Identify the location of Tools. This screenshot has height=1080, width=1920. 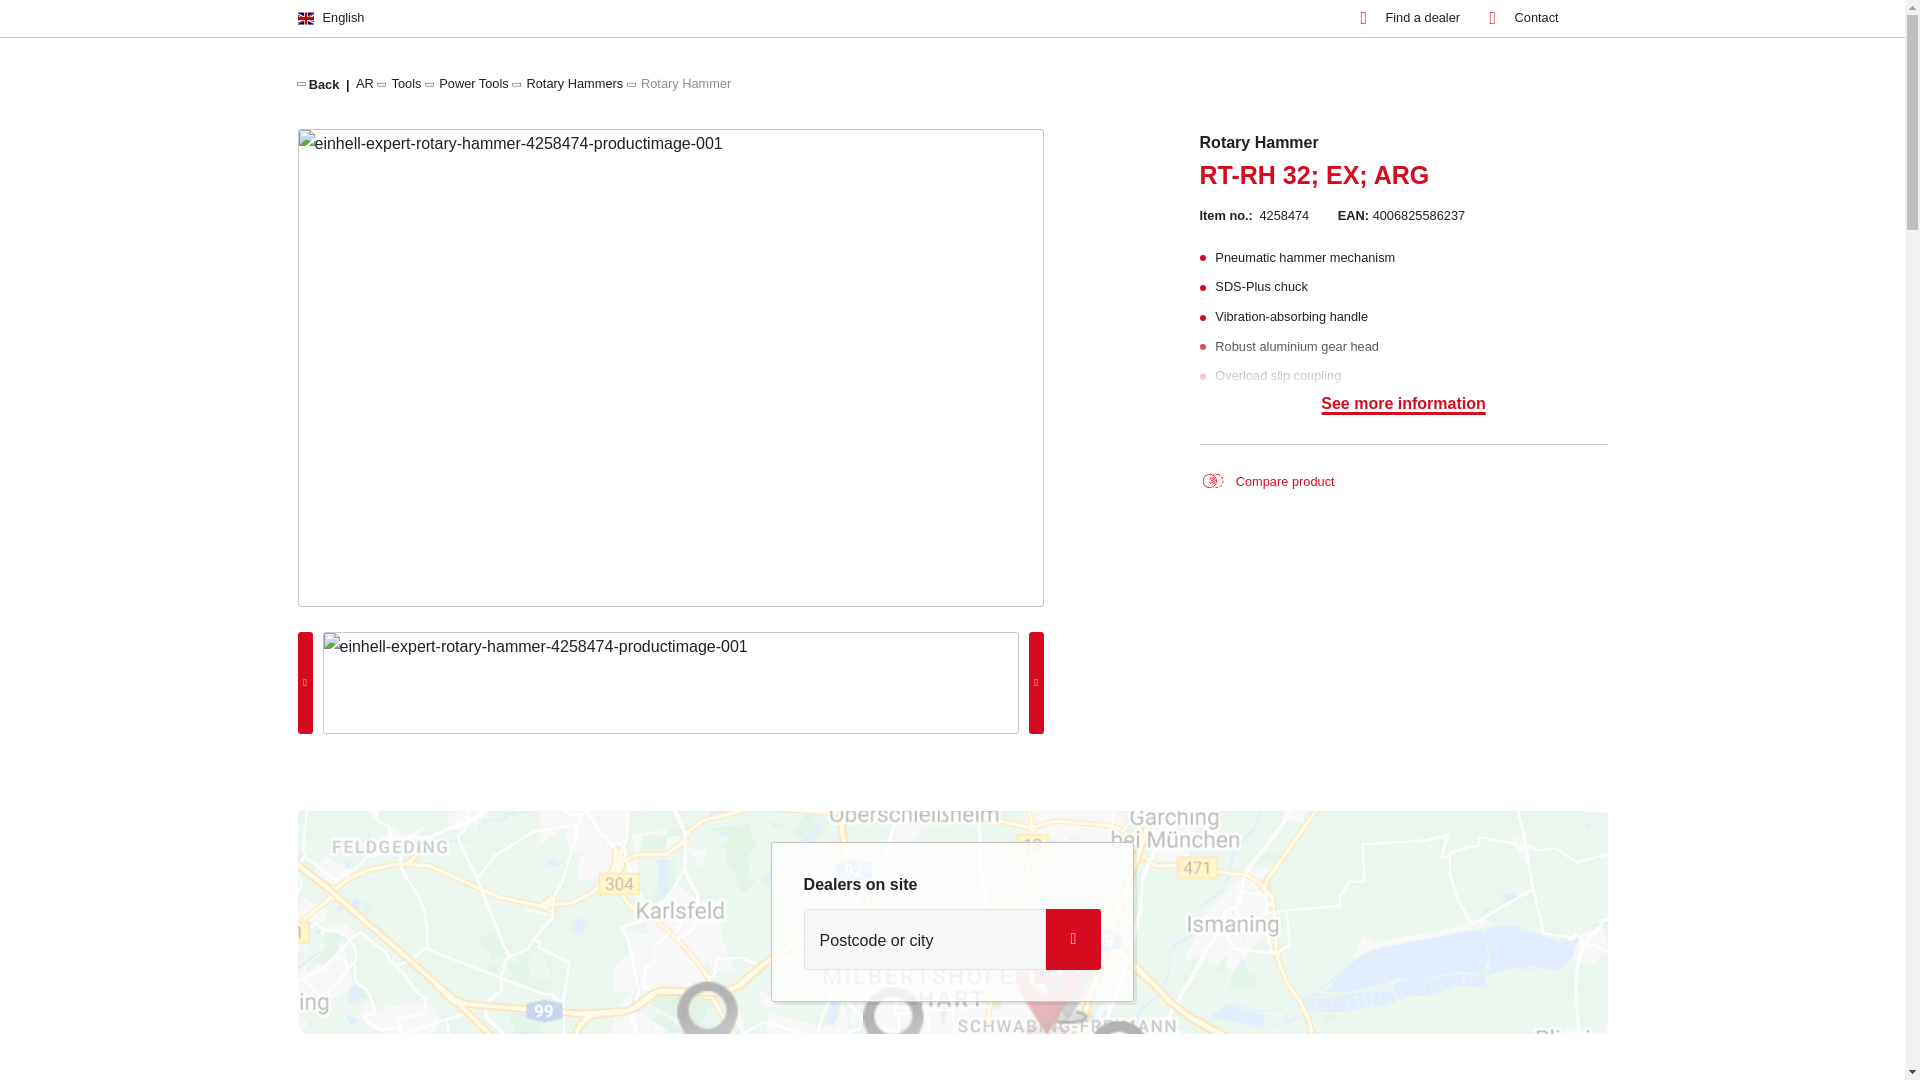
(406, 82).